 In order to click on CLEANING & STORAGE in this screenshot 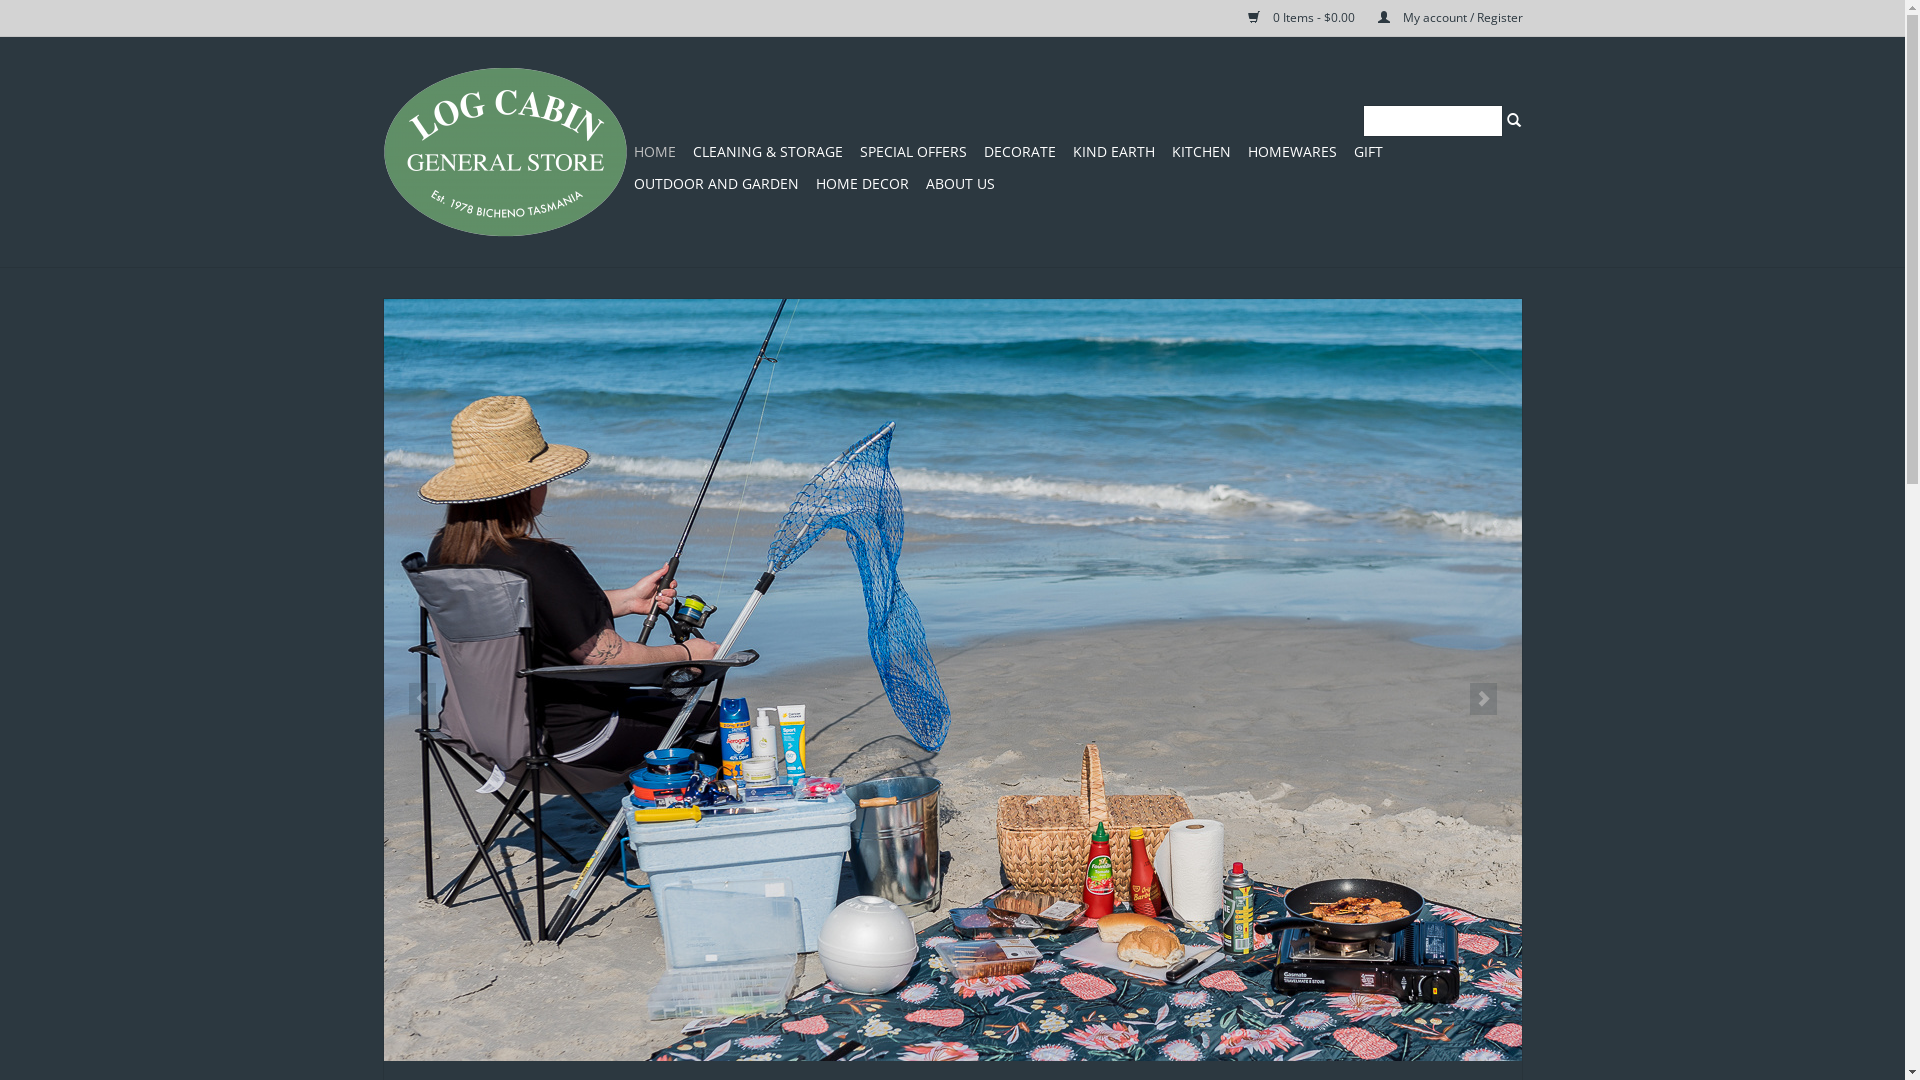, I will do `click(767, 152)`.